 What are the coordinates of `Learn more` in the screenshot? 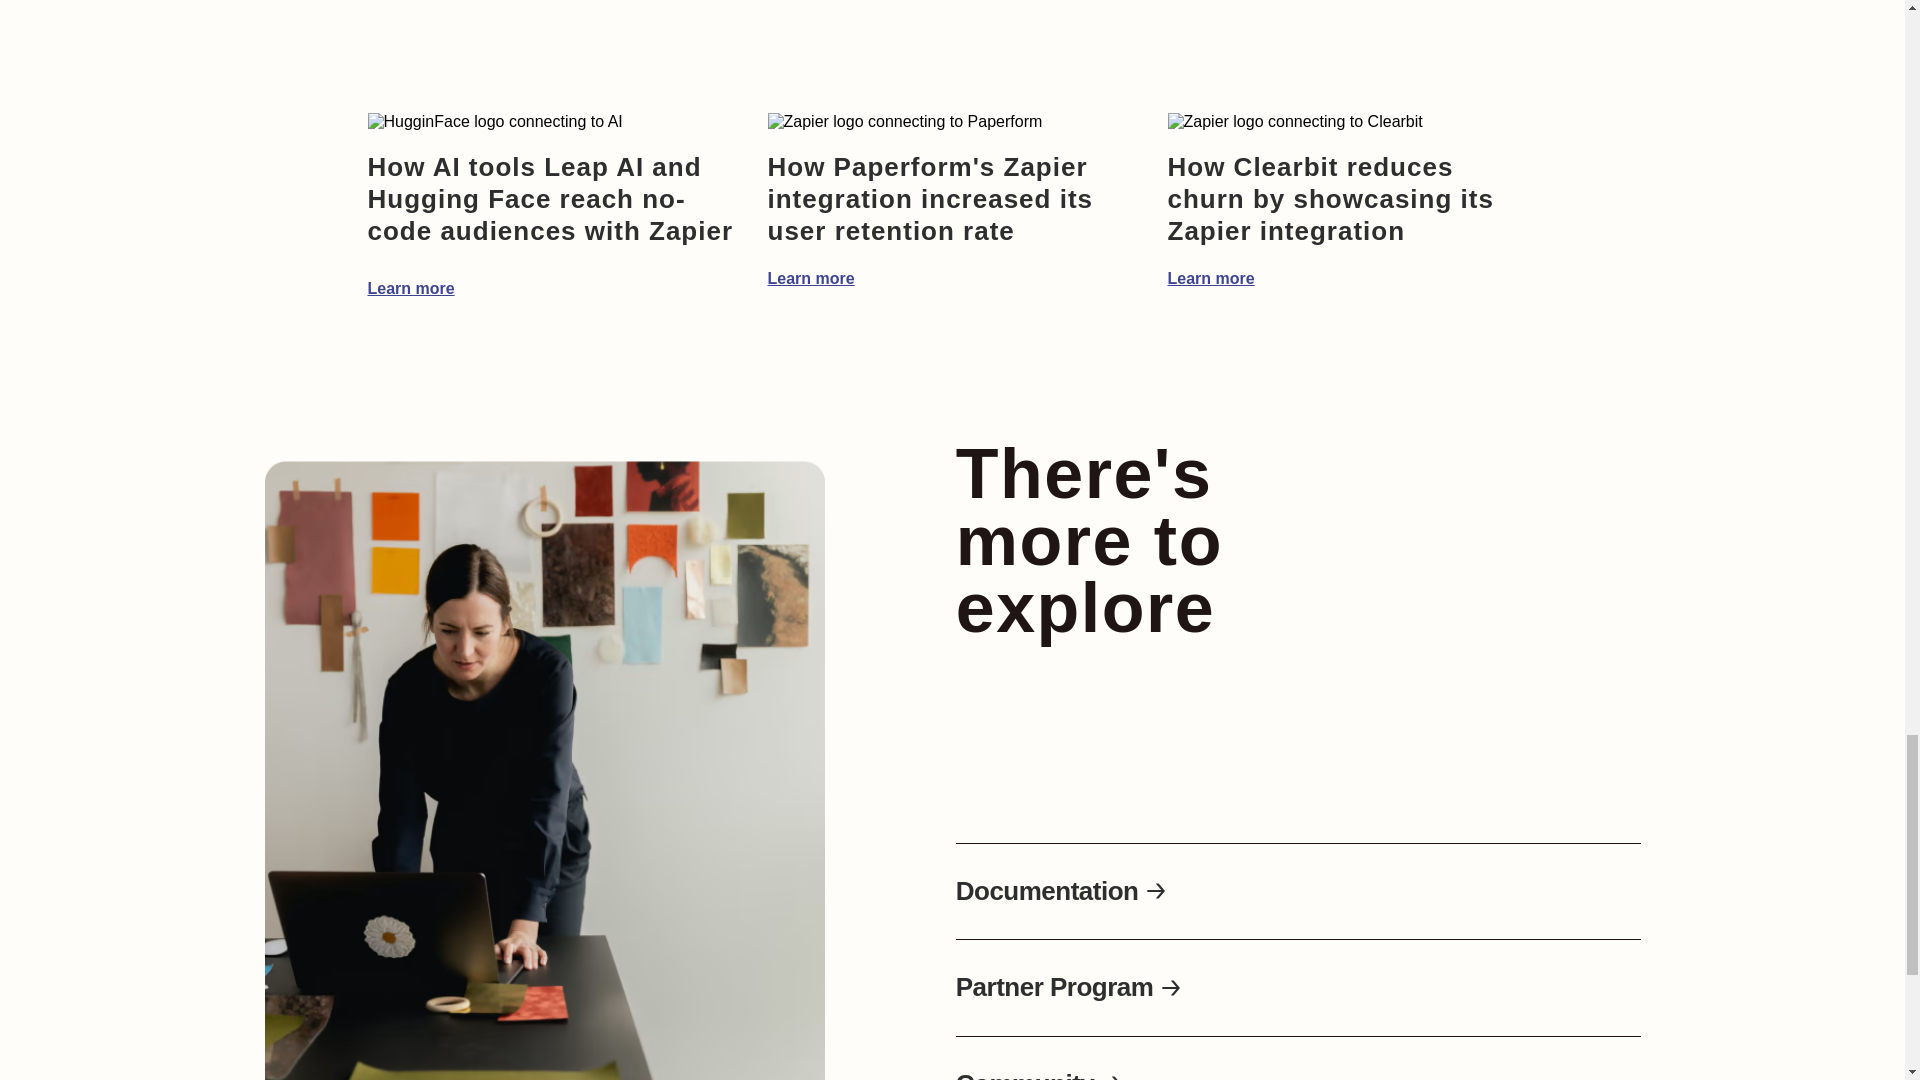 It's located at (811, 278).